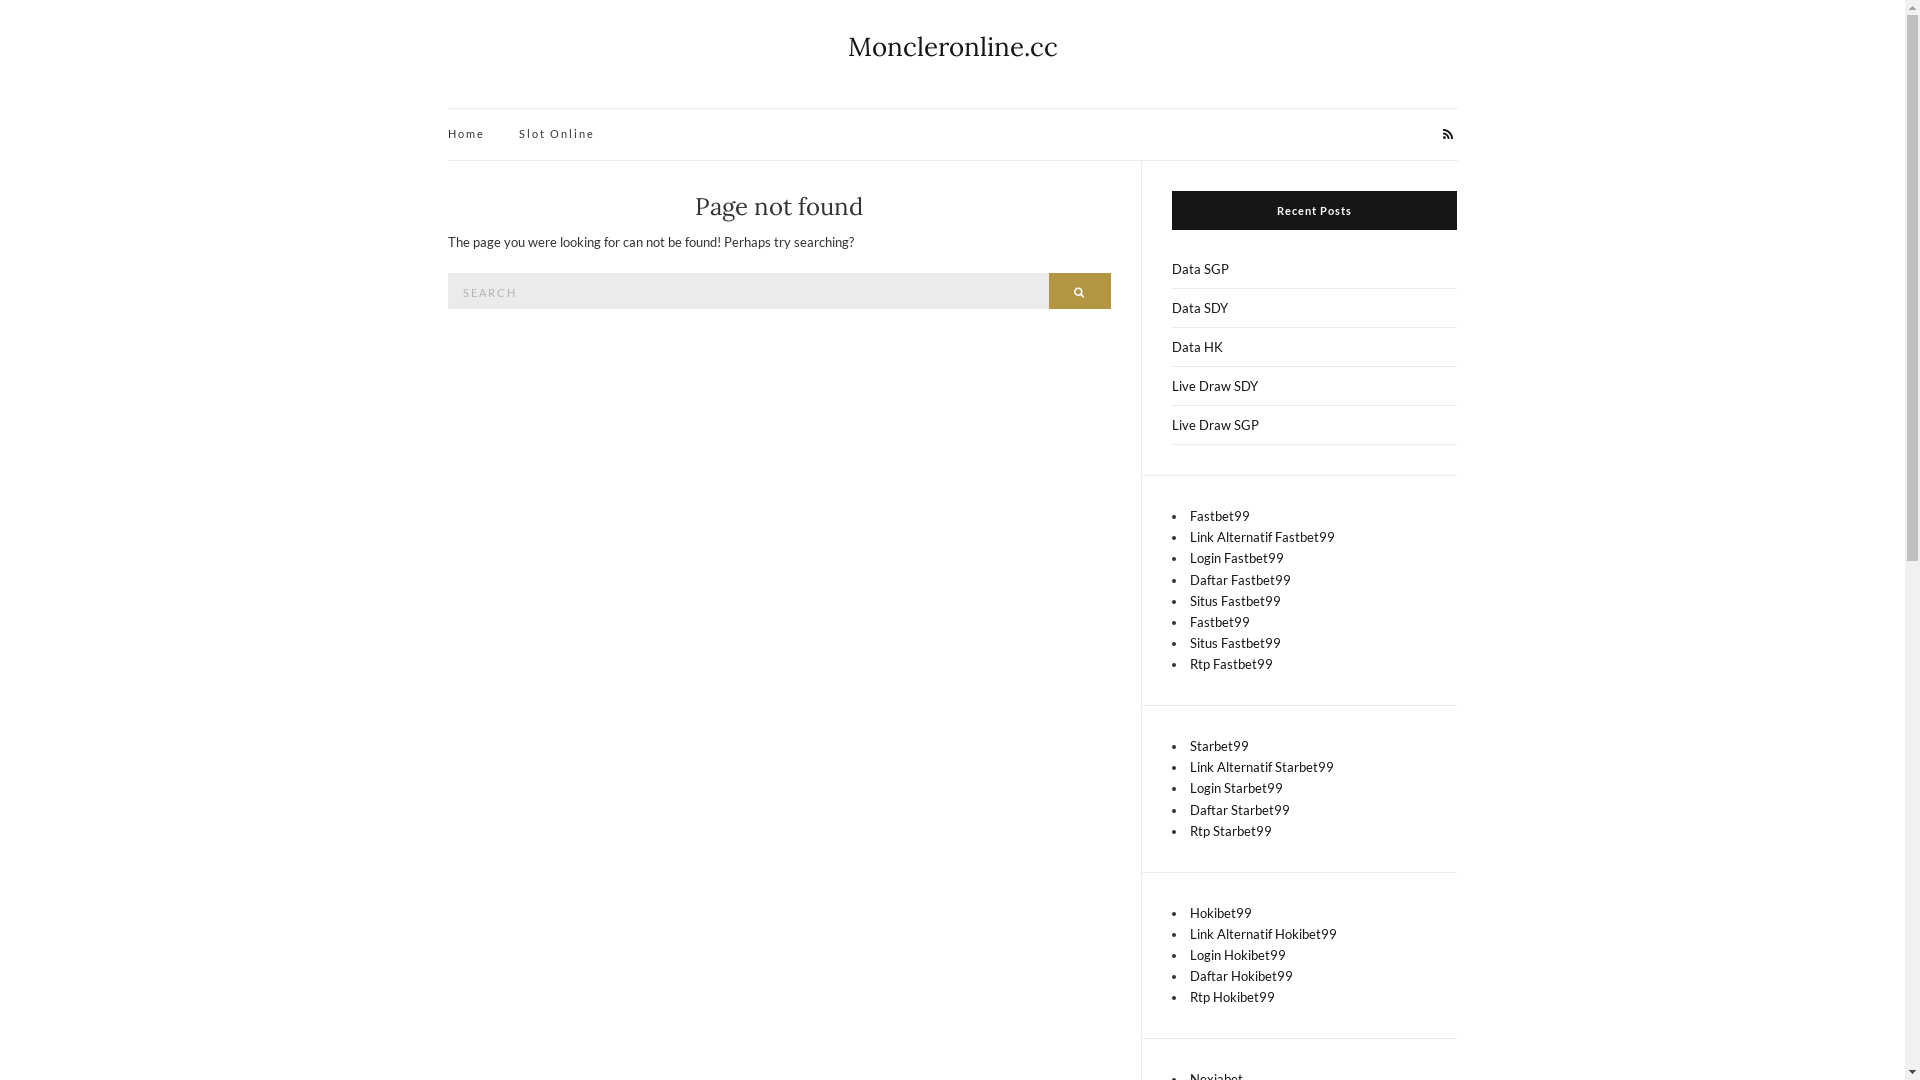 The height and width of the screenshot is (1080, 1920). I want to click on Login Hokibet99, so click(1238, 955).